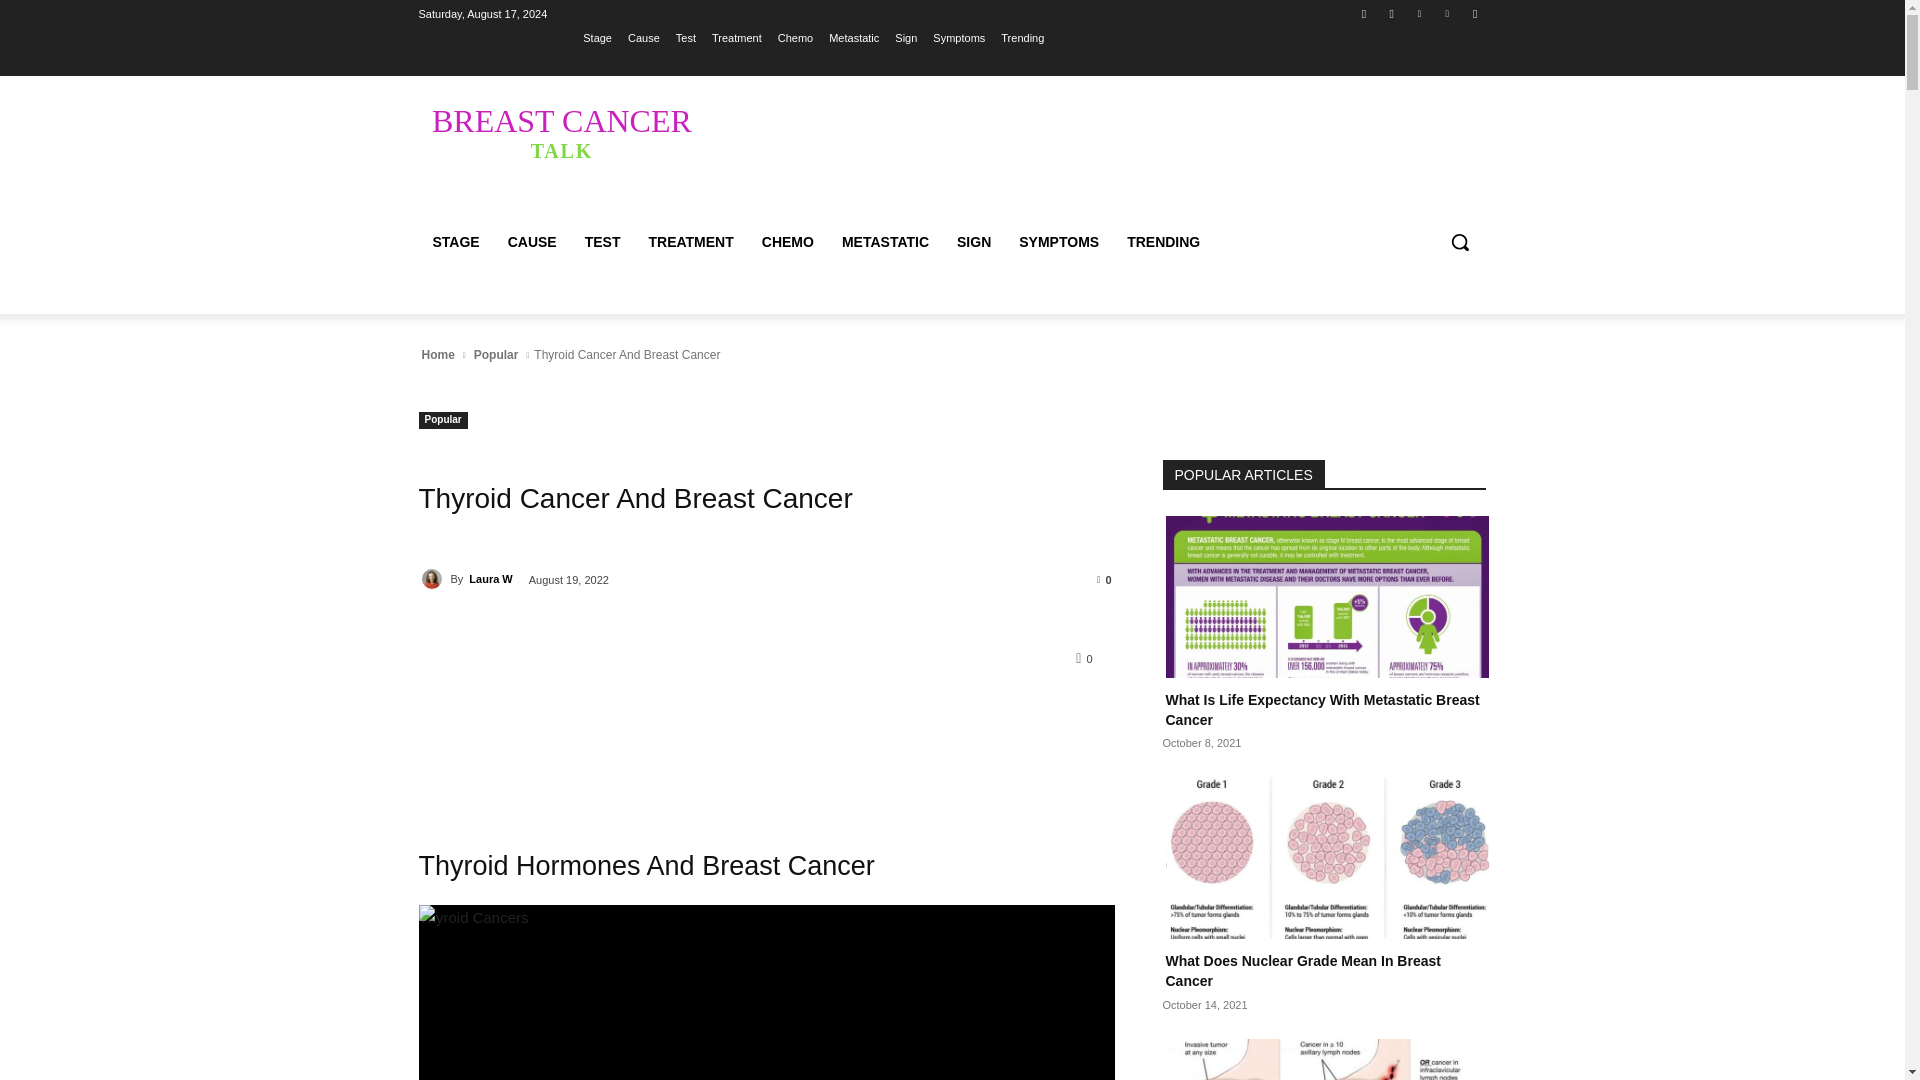 The width and height of the screenshot is (1920, 1080). Describe the element at coordinates (854, 37) in the screenshot. I see `Metastatic` at that location.